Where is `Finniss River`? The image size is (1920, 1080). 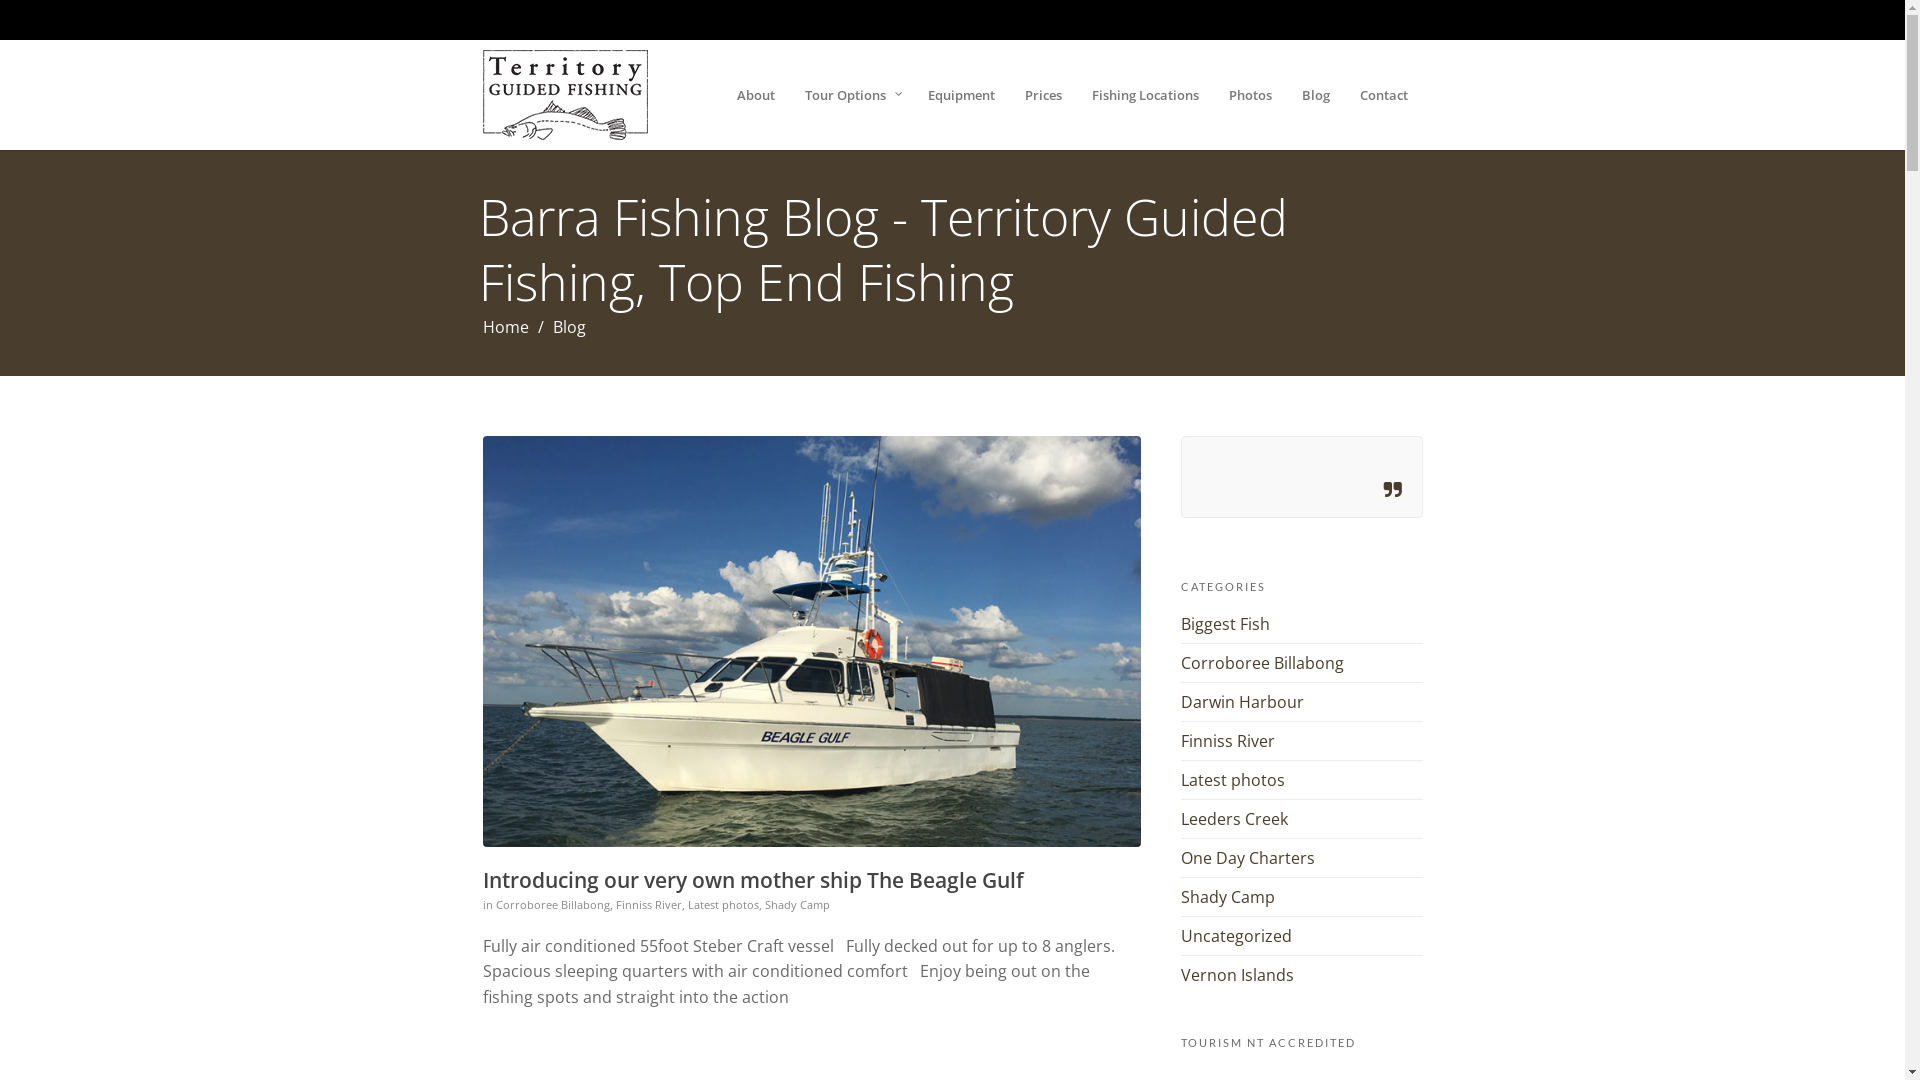
Finniss River is located at coordinates (649, 904).